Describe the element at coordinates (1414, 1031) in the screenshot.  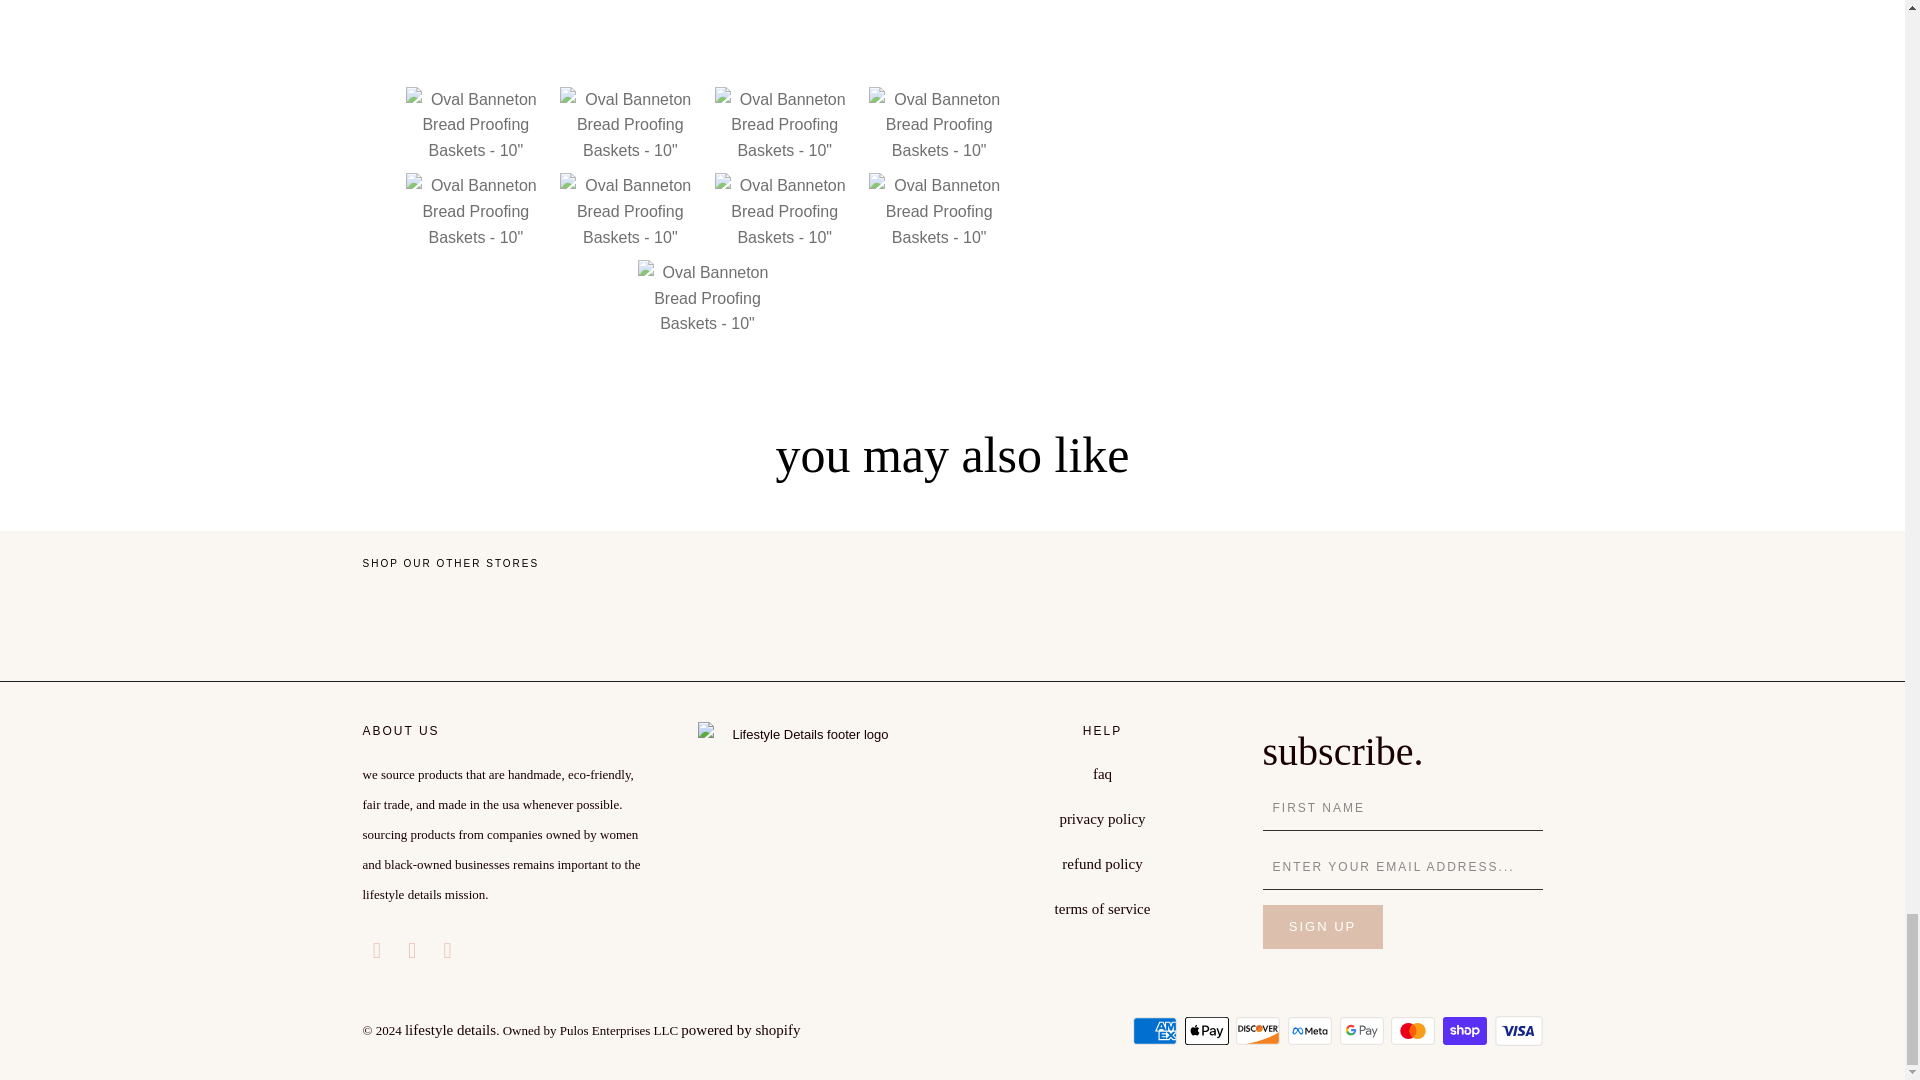
I see `Mastercard` at that location.